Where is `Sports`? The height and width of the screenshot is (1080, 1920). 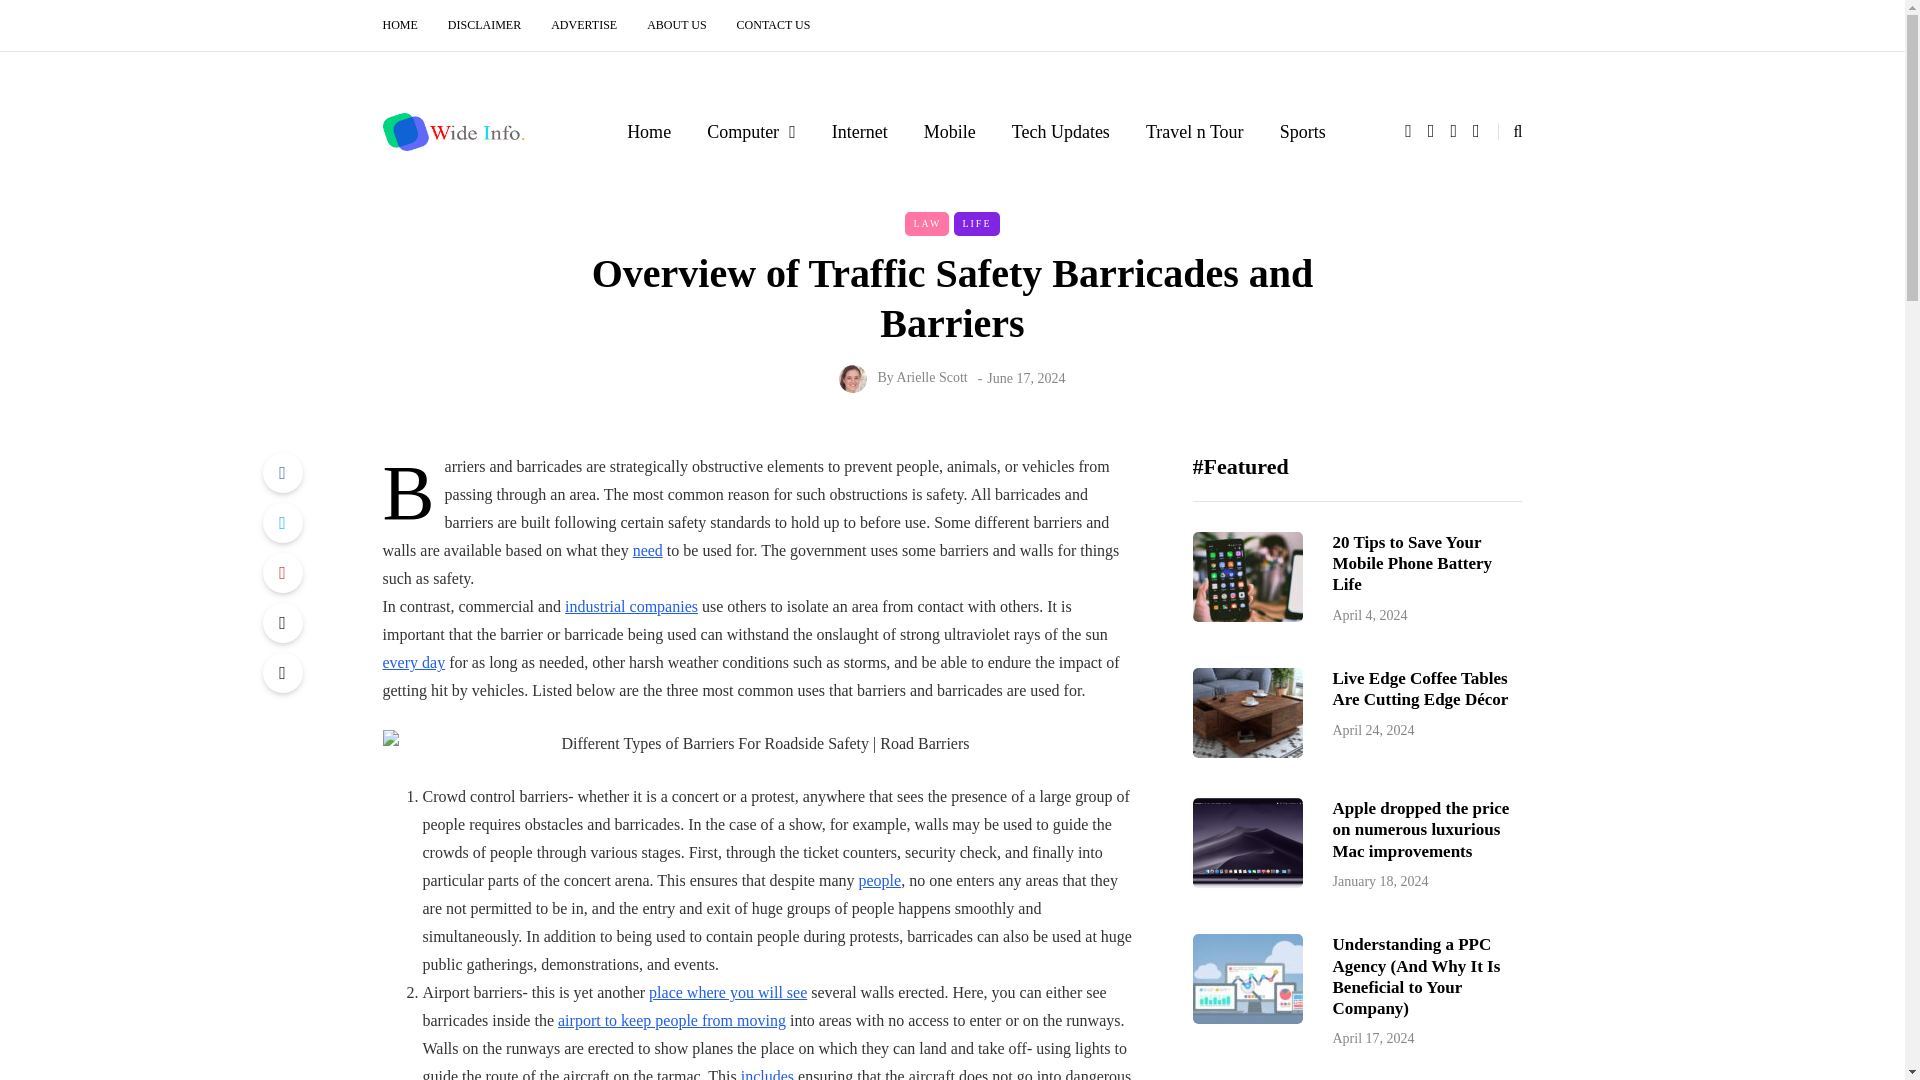
Sports is located at coordinates (1302, 131).